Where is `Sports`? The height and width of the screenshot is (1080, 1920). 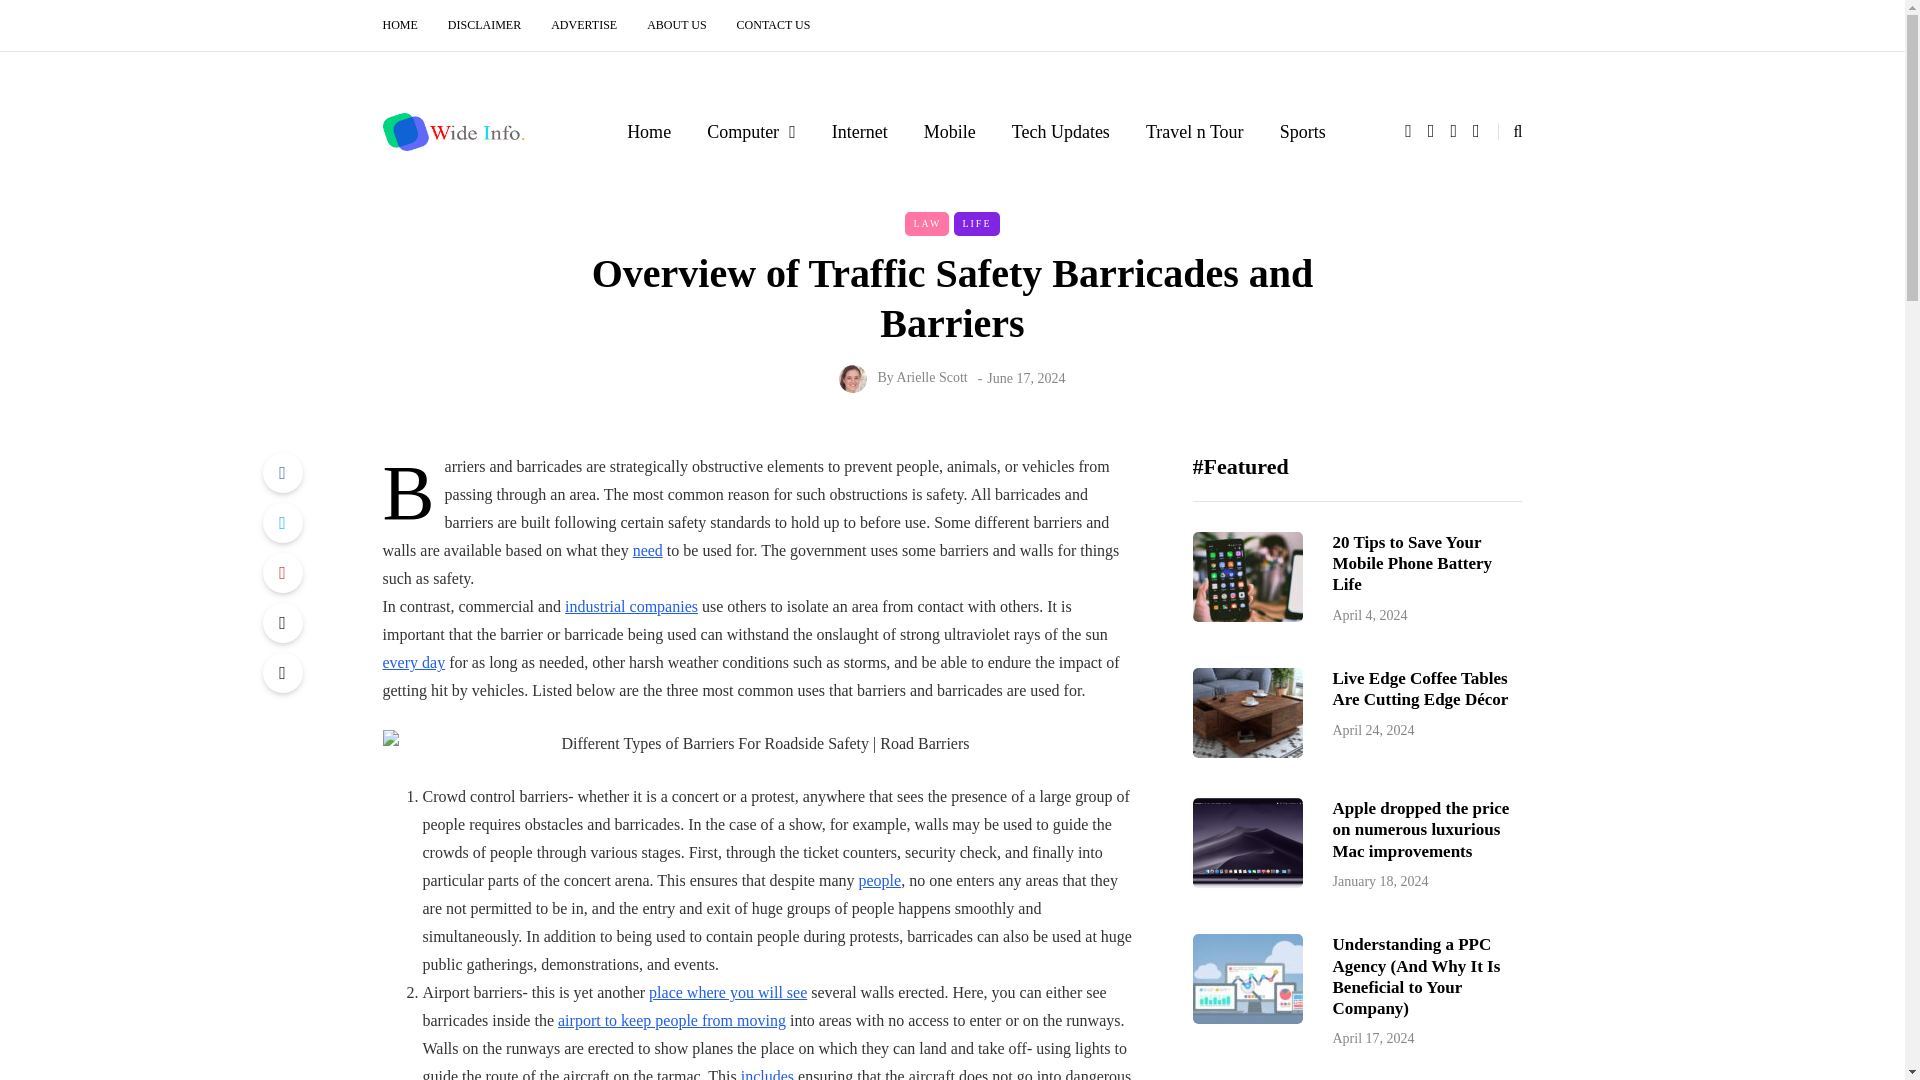
Sports is located at coordinates (1302, 131).